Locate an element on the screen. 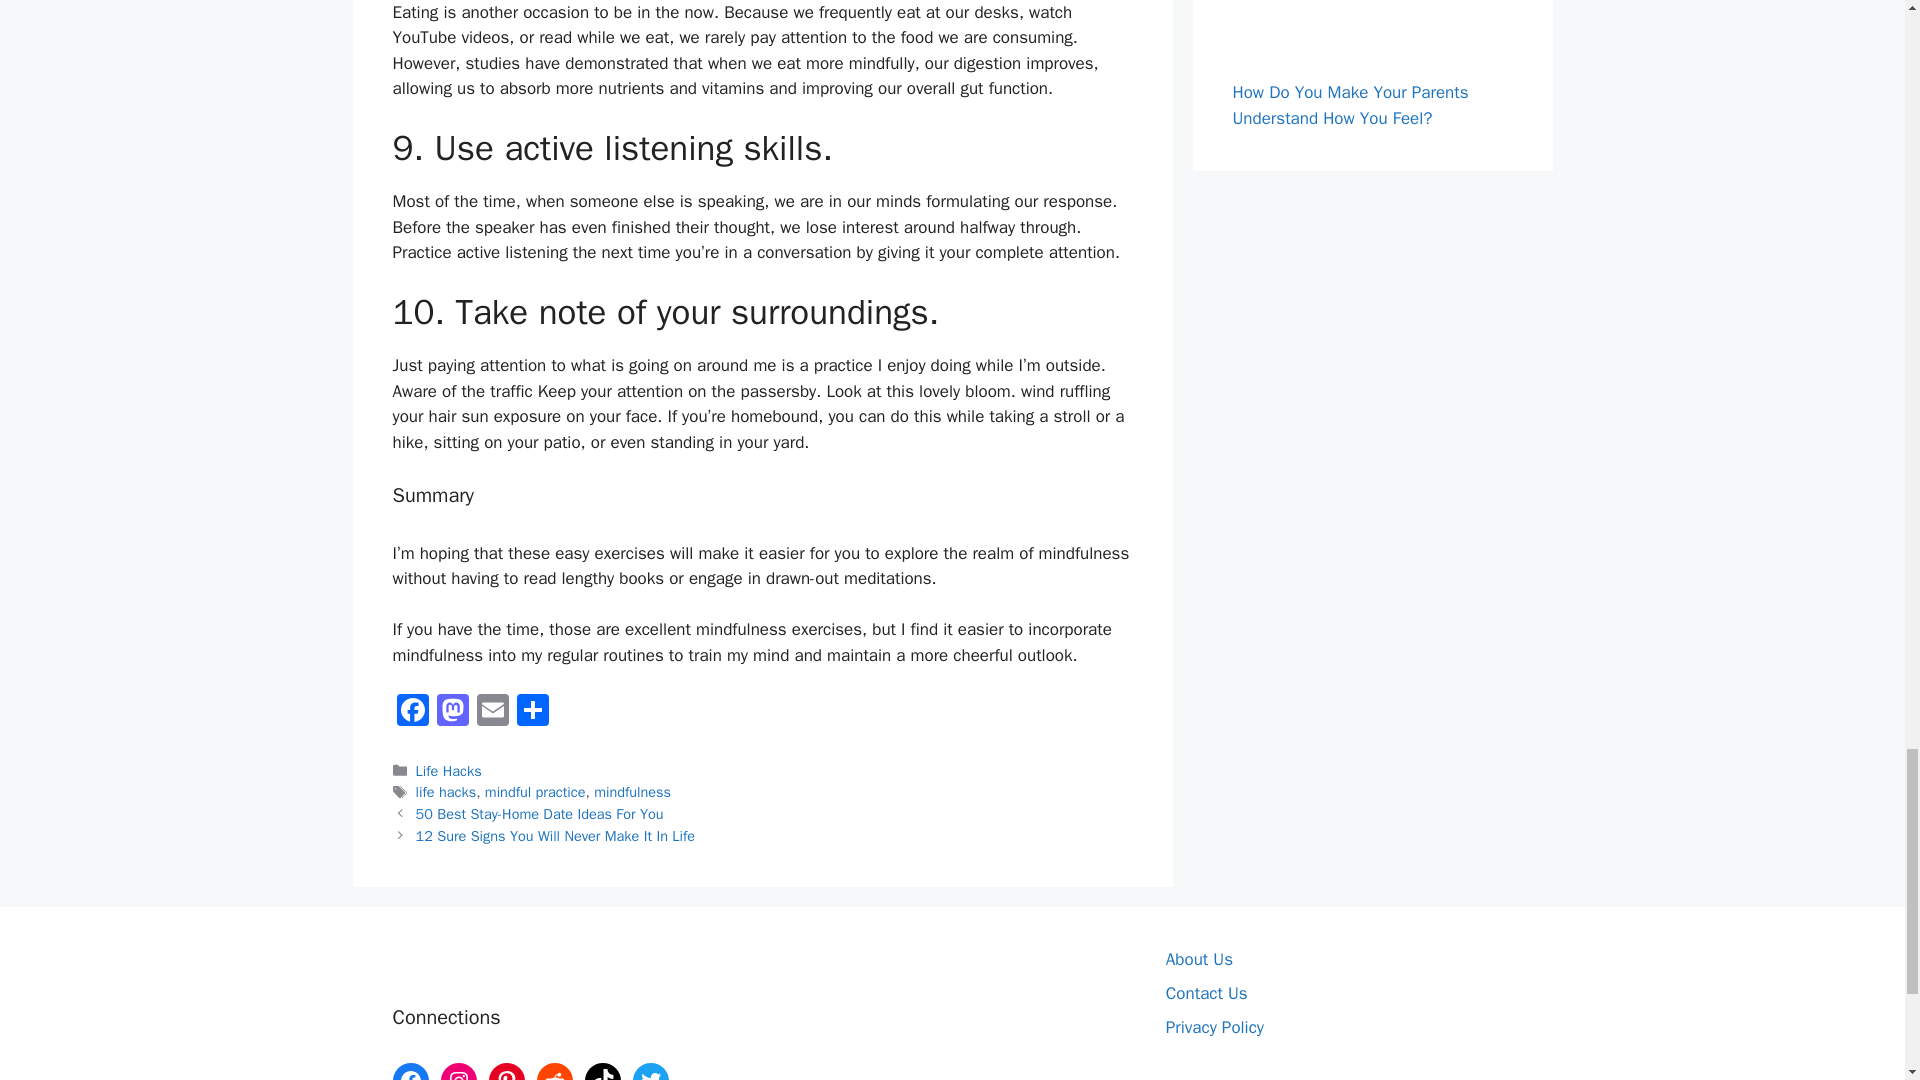 Image resolution: width=1920 pixels, height=1080 pixels. mindful practice is located at coordinates (535, 792).